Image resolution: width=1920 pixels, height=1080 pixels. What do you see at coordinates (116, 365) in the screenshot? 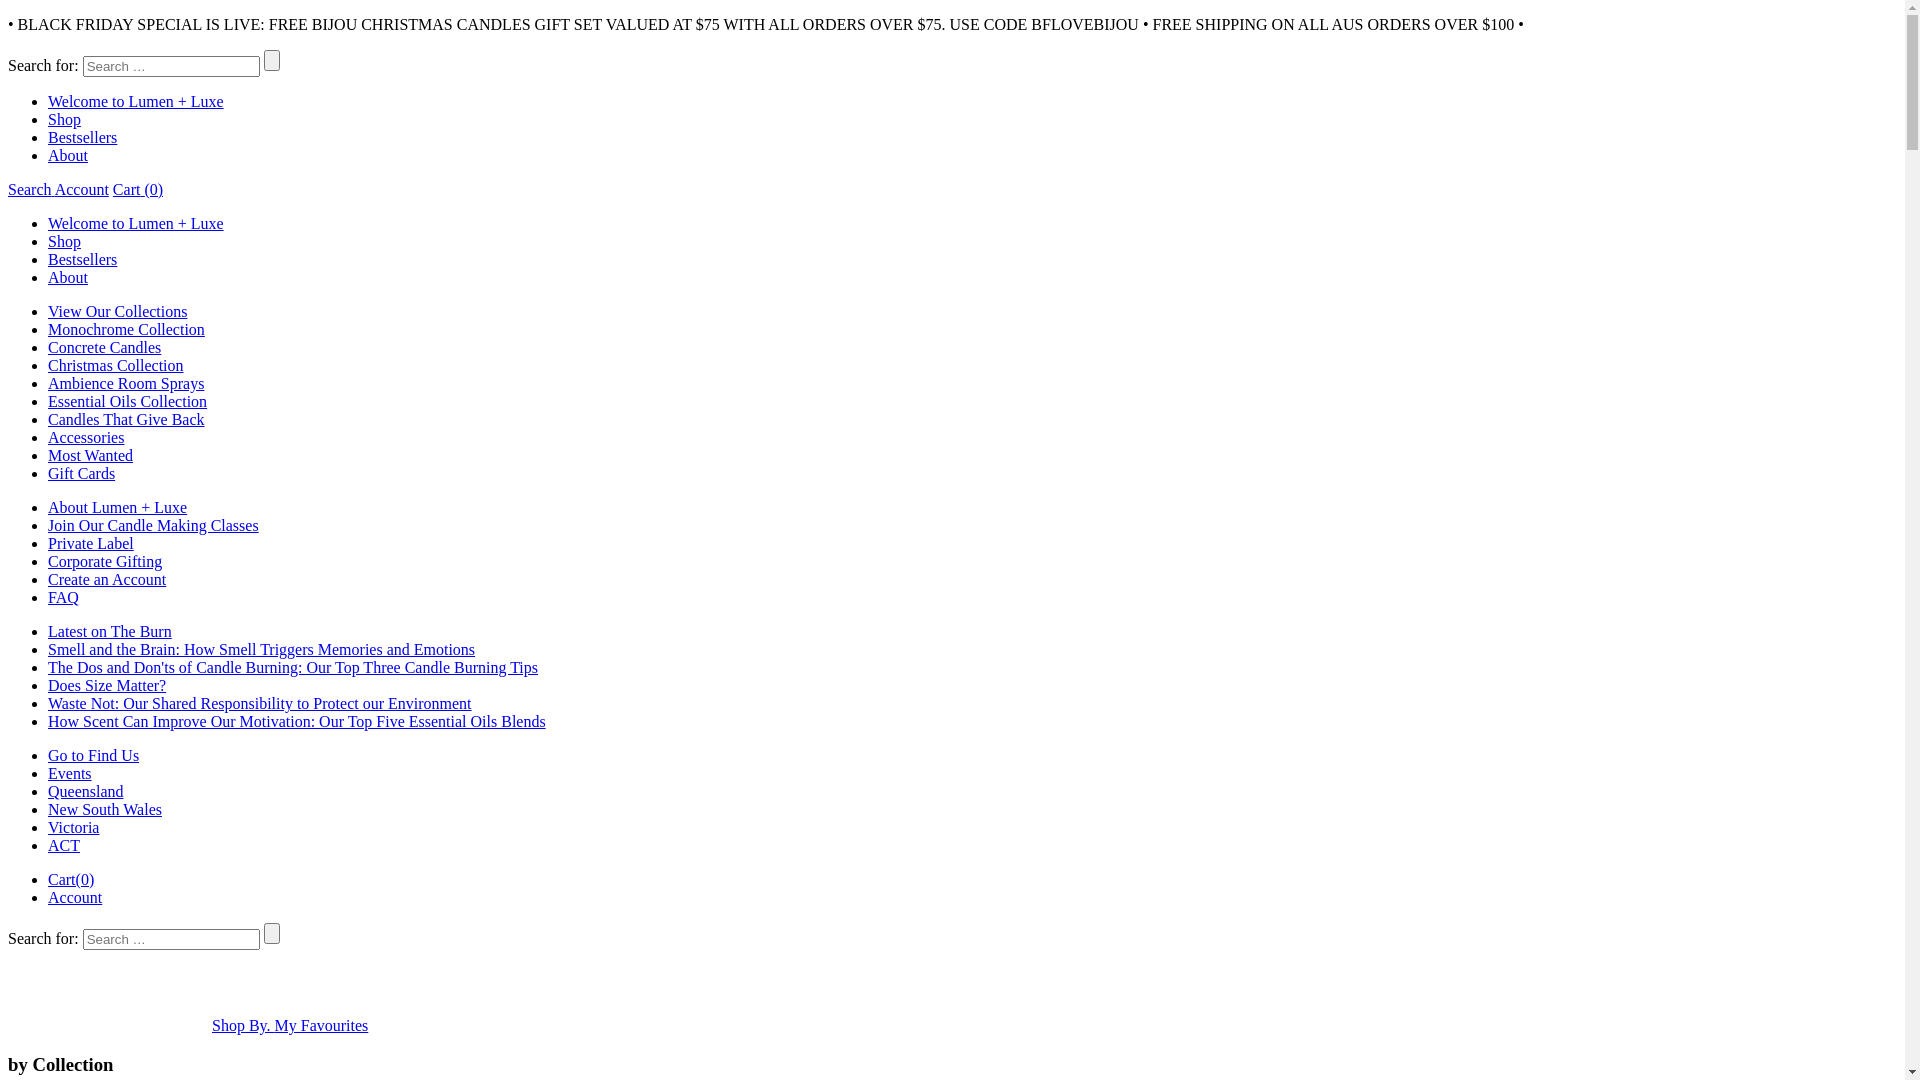
I see `Christmas Collection` at bounding box center [116, 365].